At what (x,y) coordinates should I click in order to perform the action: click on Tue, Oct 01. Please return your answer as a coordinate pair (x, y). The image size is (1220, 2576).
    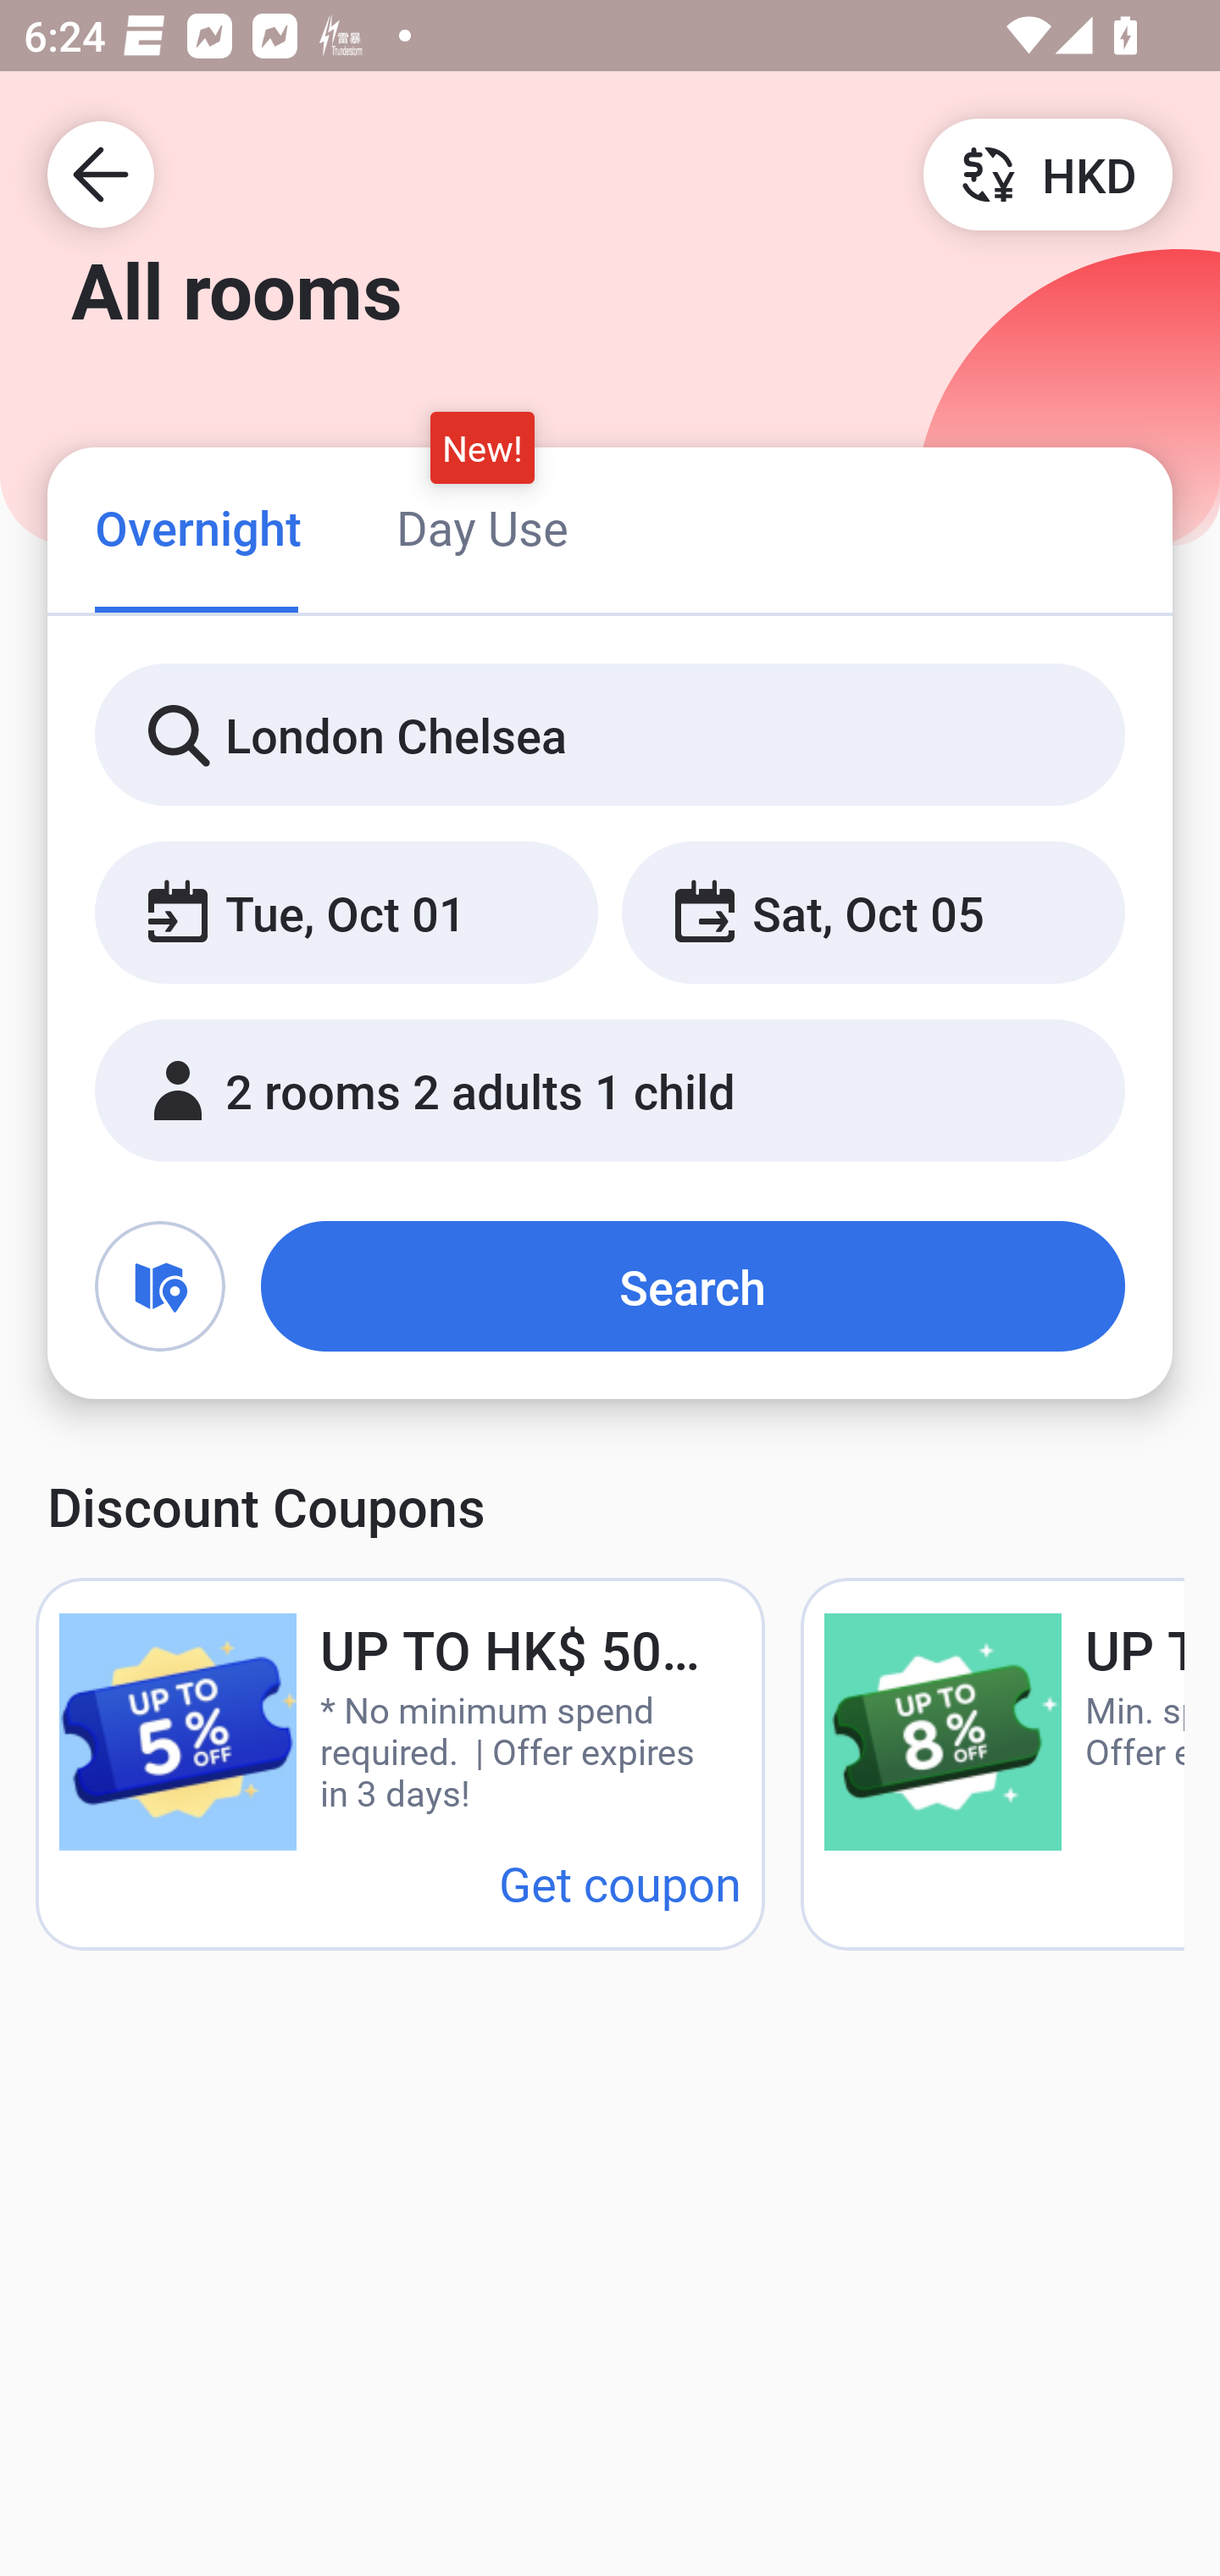
    Looking at the image, I should click on (346, 913).